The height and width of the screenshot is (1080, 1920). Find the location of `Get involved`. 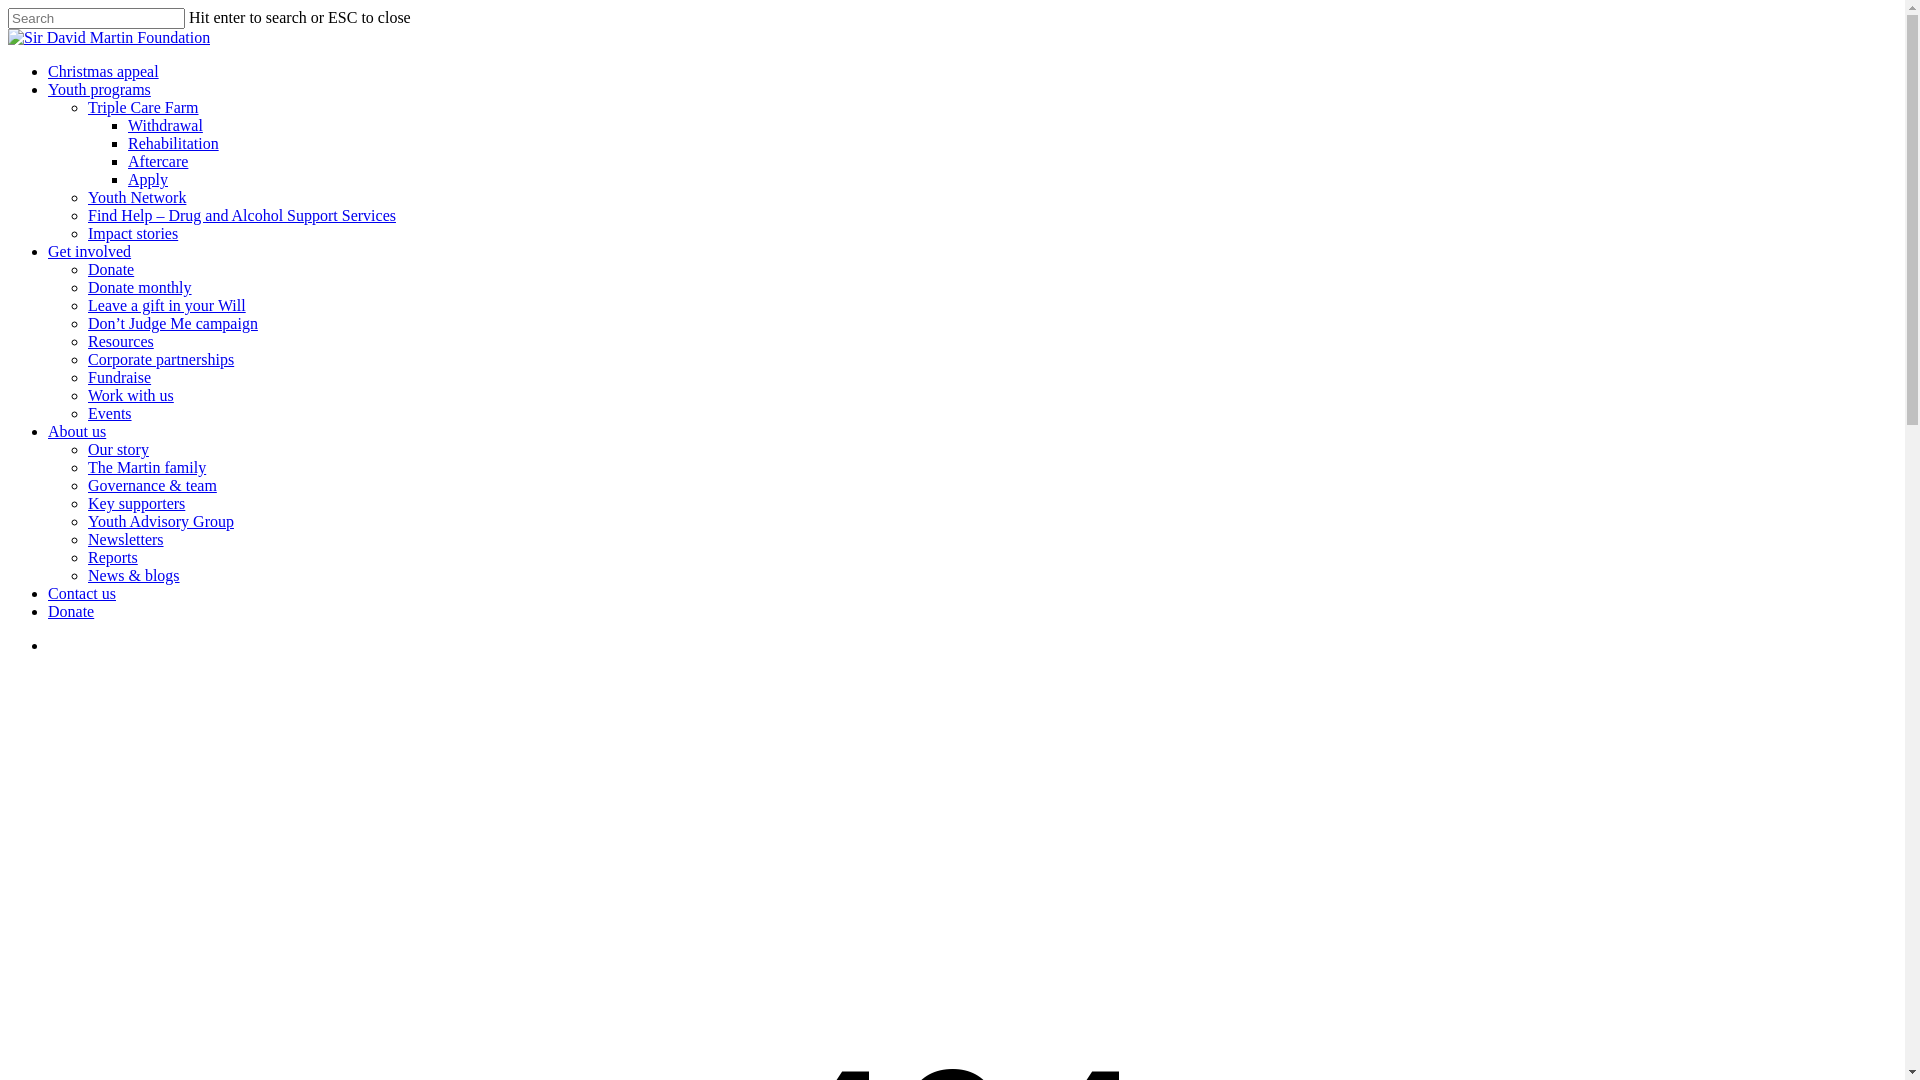

Get involved is located at coordinates (90, 252).